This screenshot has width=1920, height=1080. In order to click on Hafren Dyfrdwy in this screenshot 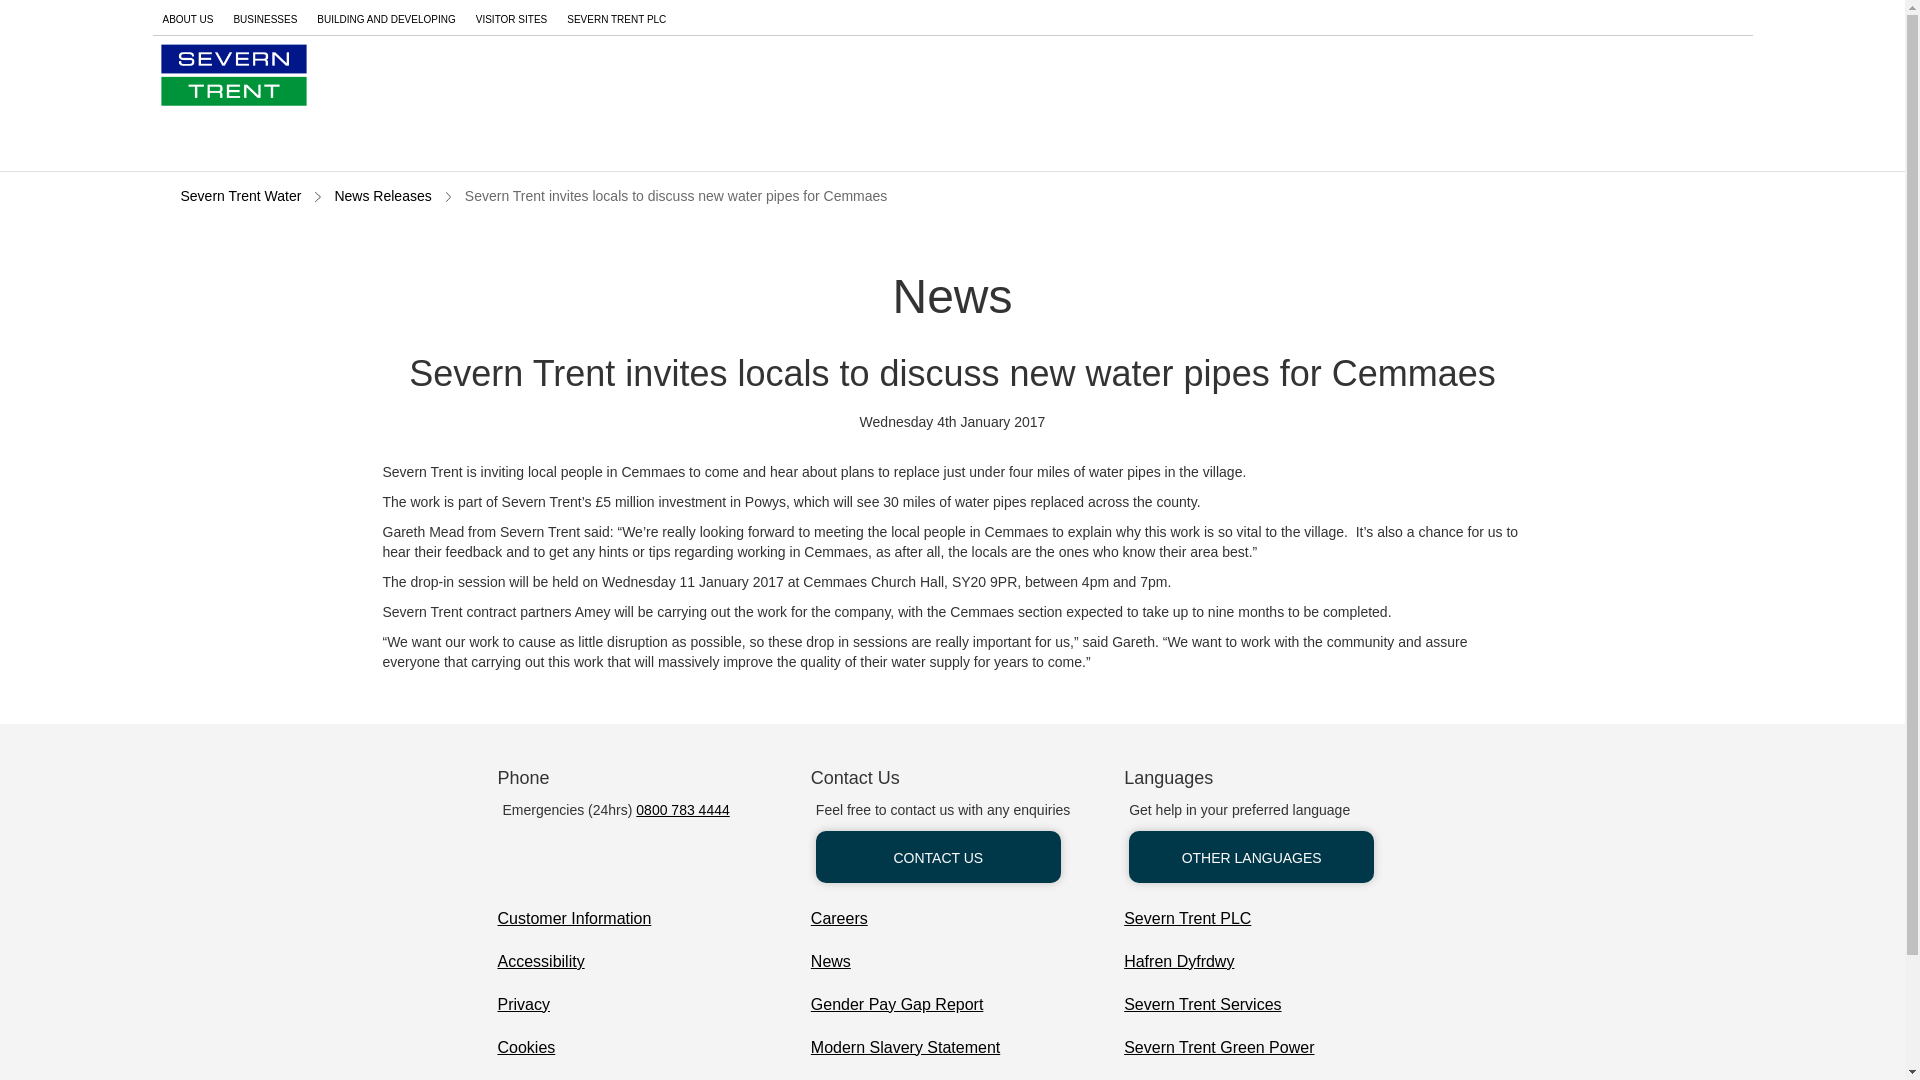, I will do `click(1178, 962)`.